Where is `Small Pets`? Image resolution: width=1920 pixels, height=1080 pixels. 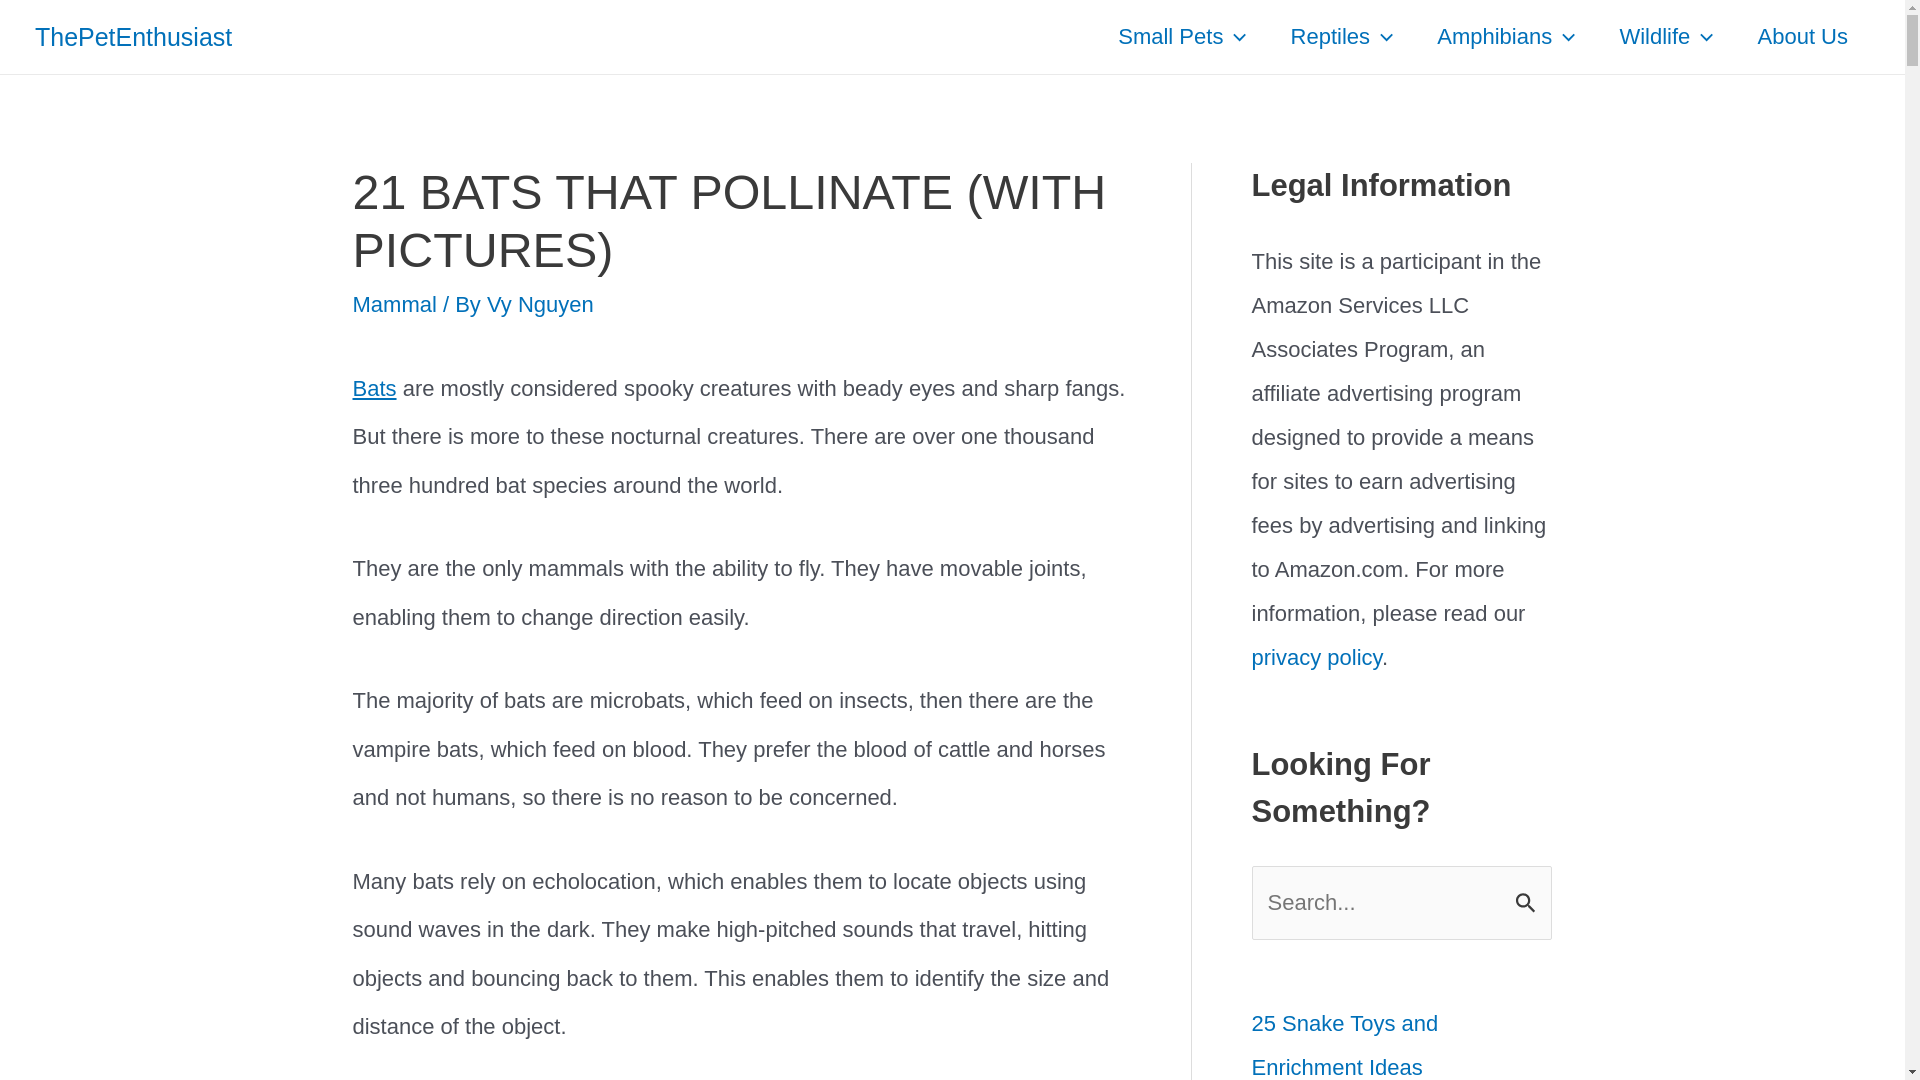
Small Pets is located at coordinates (1182, 37).